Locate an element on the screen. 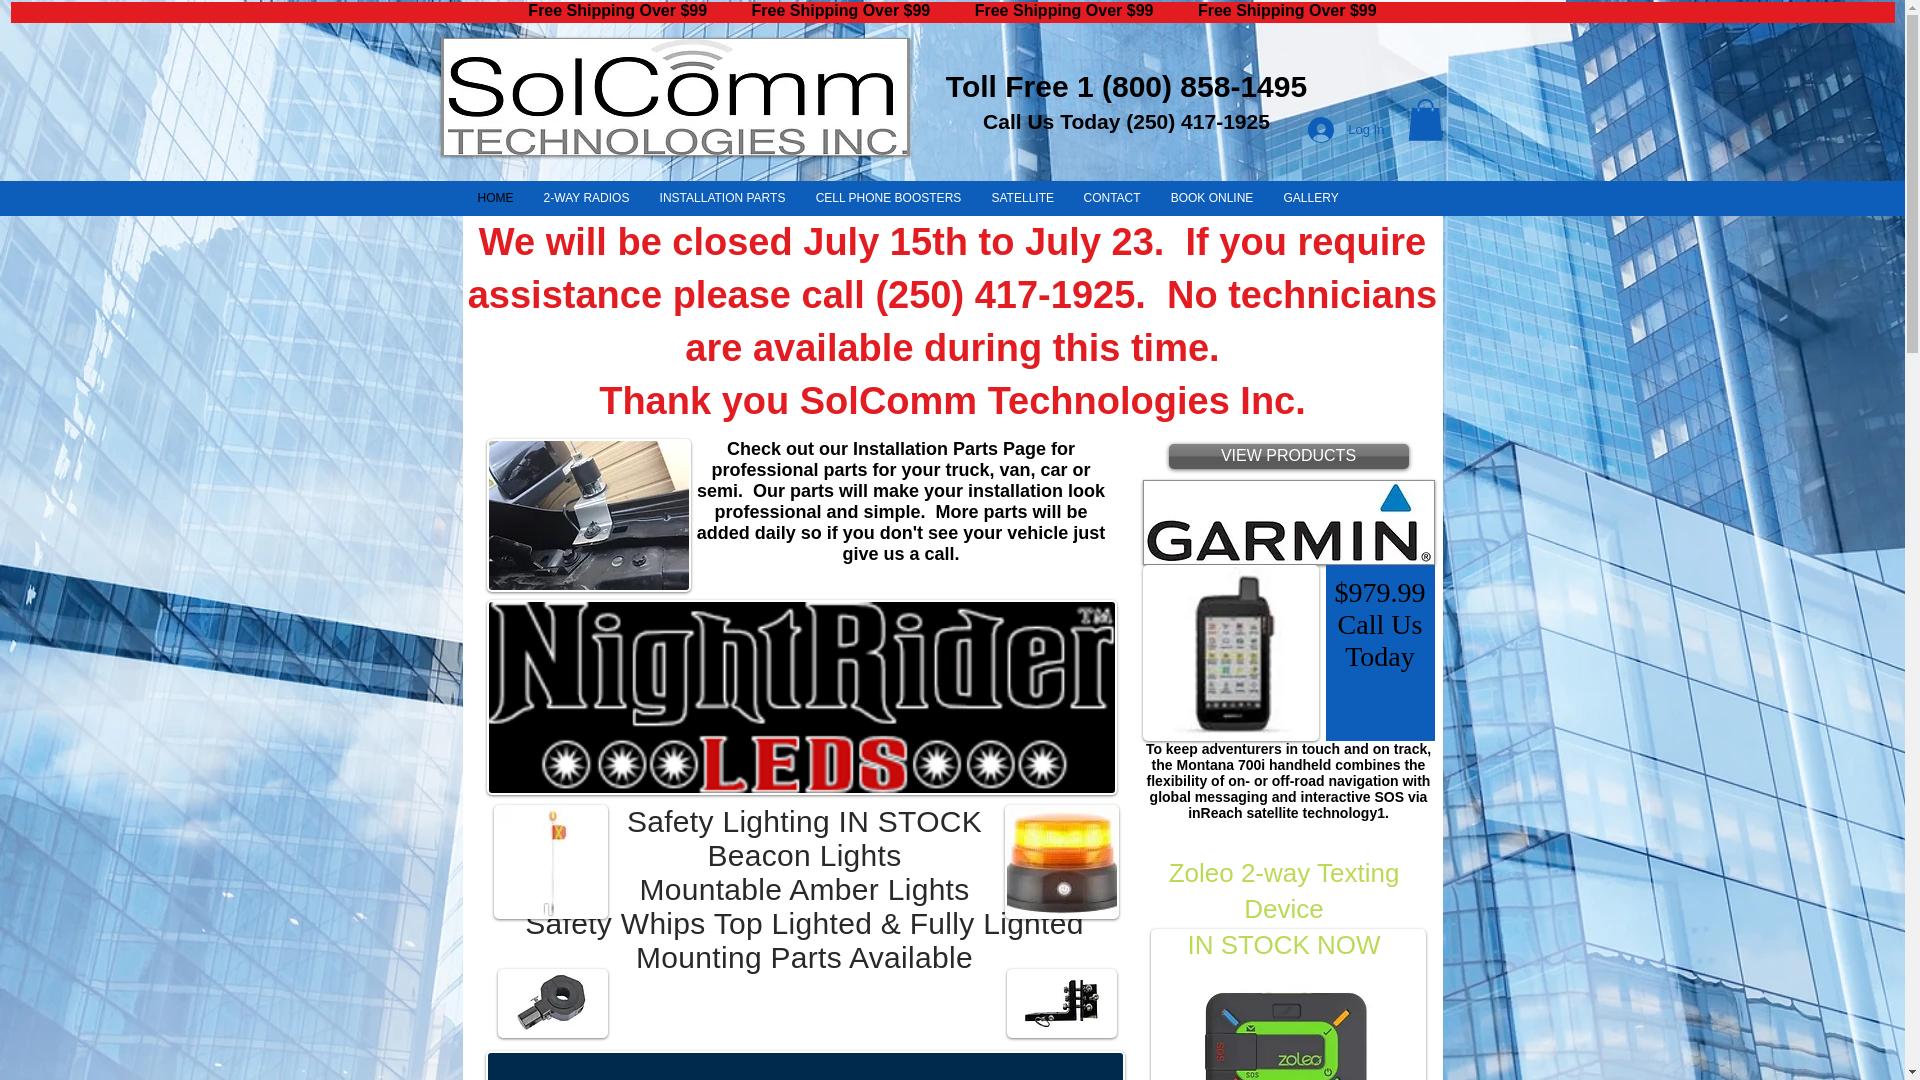 Image resolution: width=1920 pixels, height=1080 pixels. CELL PHONE BOOSTERS is located at coordinates (888, 198).